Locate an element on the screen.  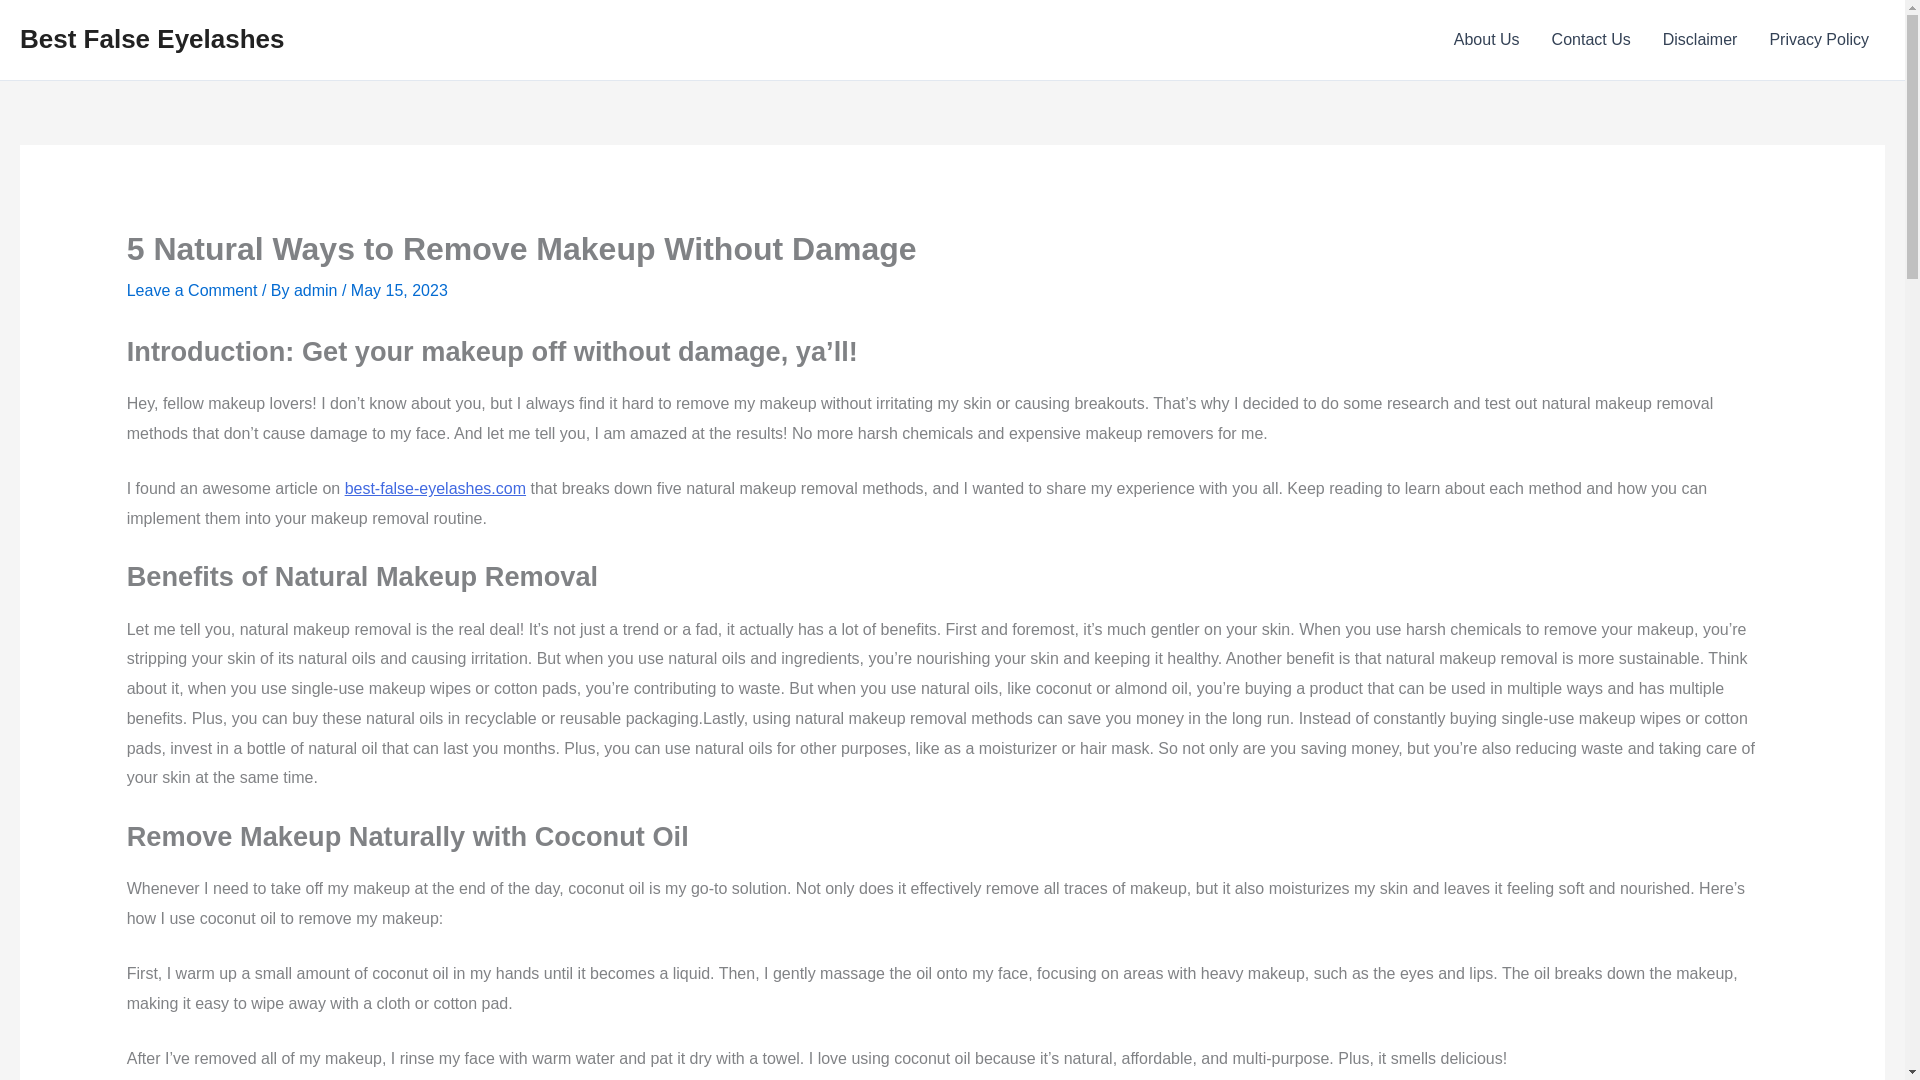
Best False Eyelashes is located at coordinates (152, 38).